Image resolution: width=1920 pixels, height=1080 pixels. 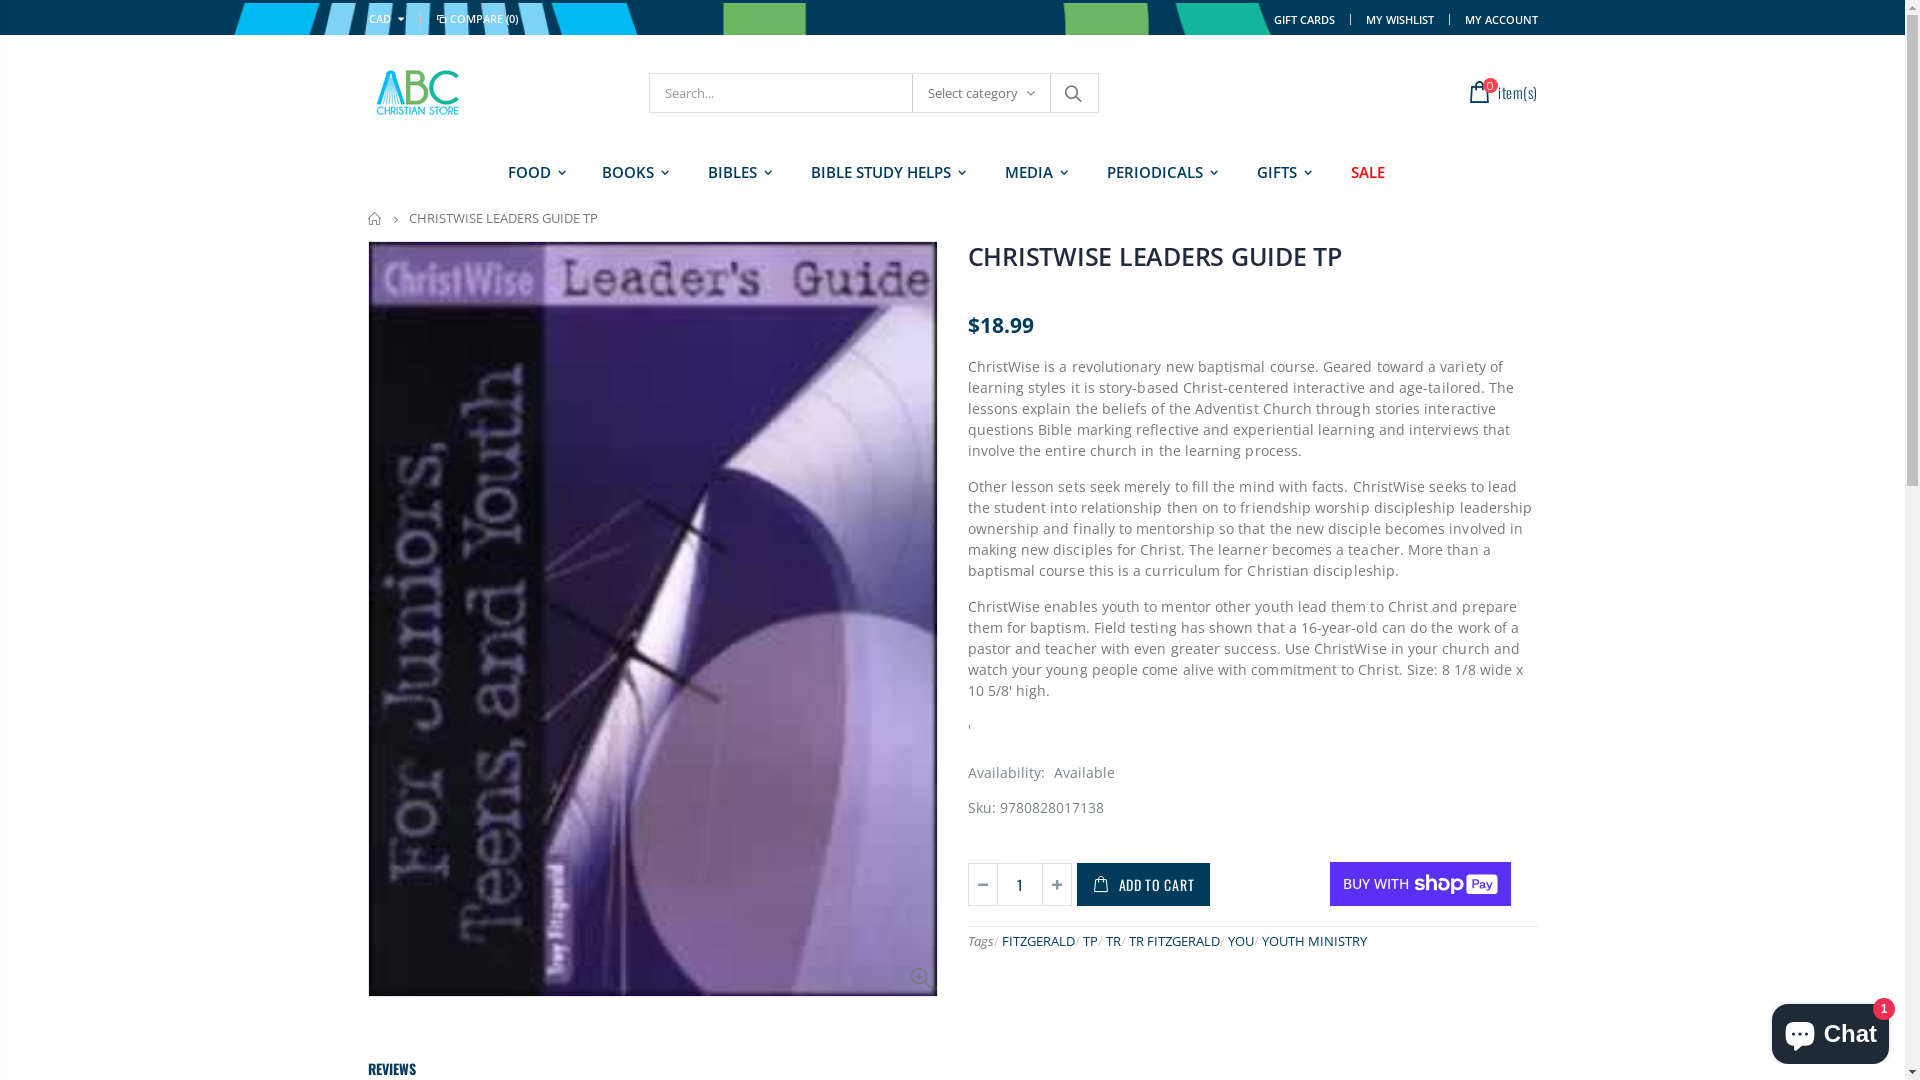 What do you see at coordinates (476, 19) in the screenshot?
I see `COMPARE (0)` at bounding box center [476, 19].